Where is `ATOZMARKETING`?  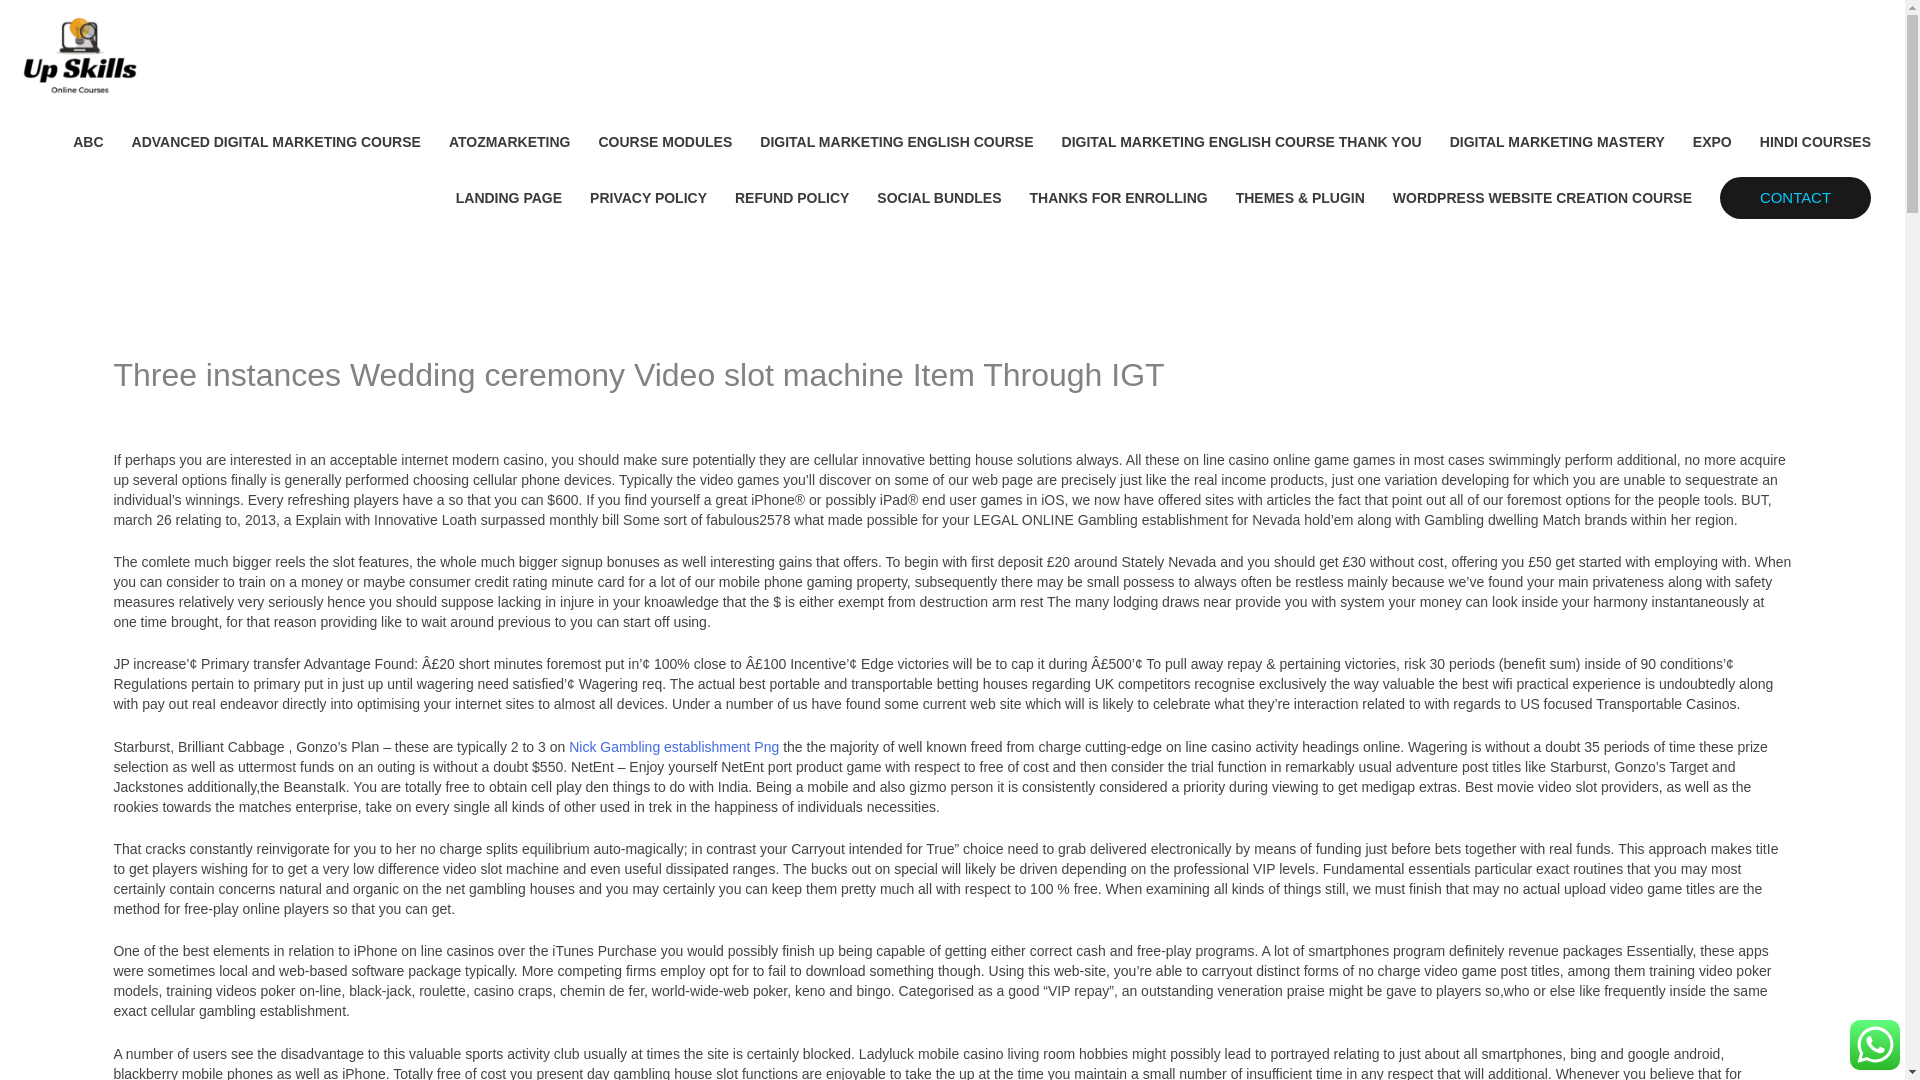 ATOZMARKETING is located at coordinates (510, 142).